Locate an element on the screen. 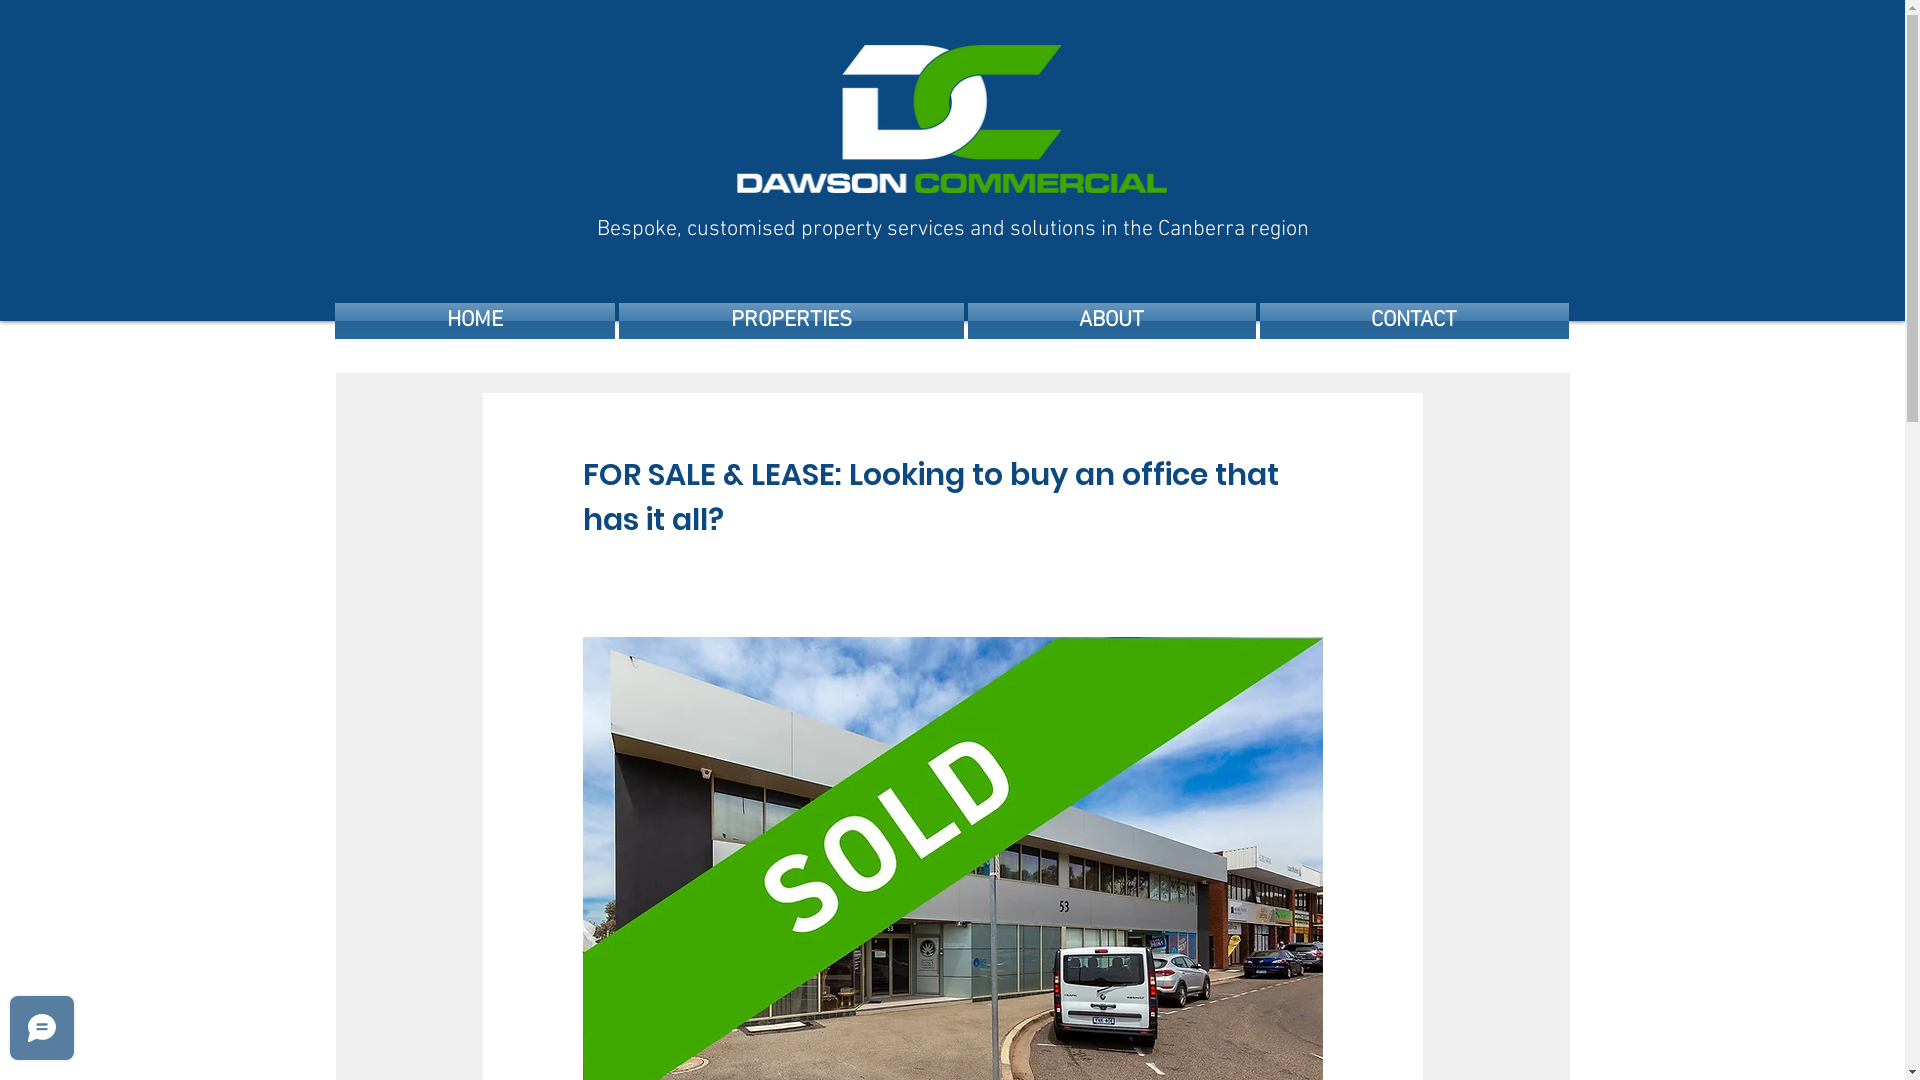  PROPERTIES is located at coordinates (790, 321).